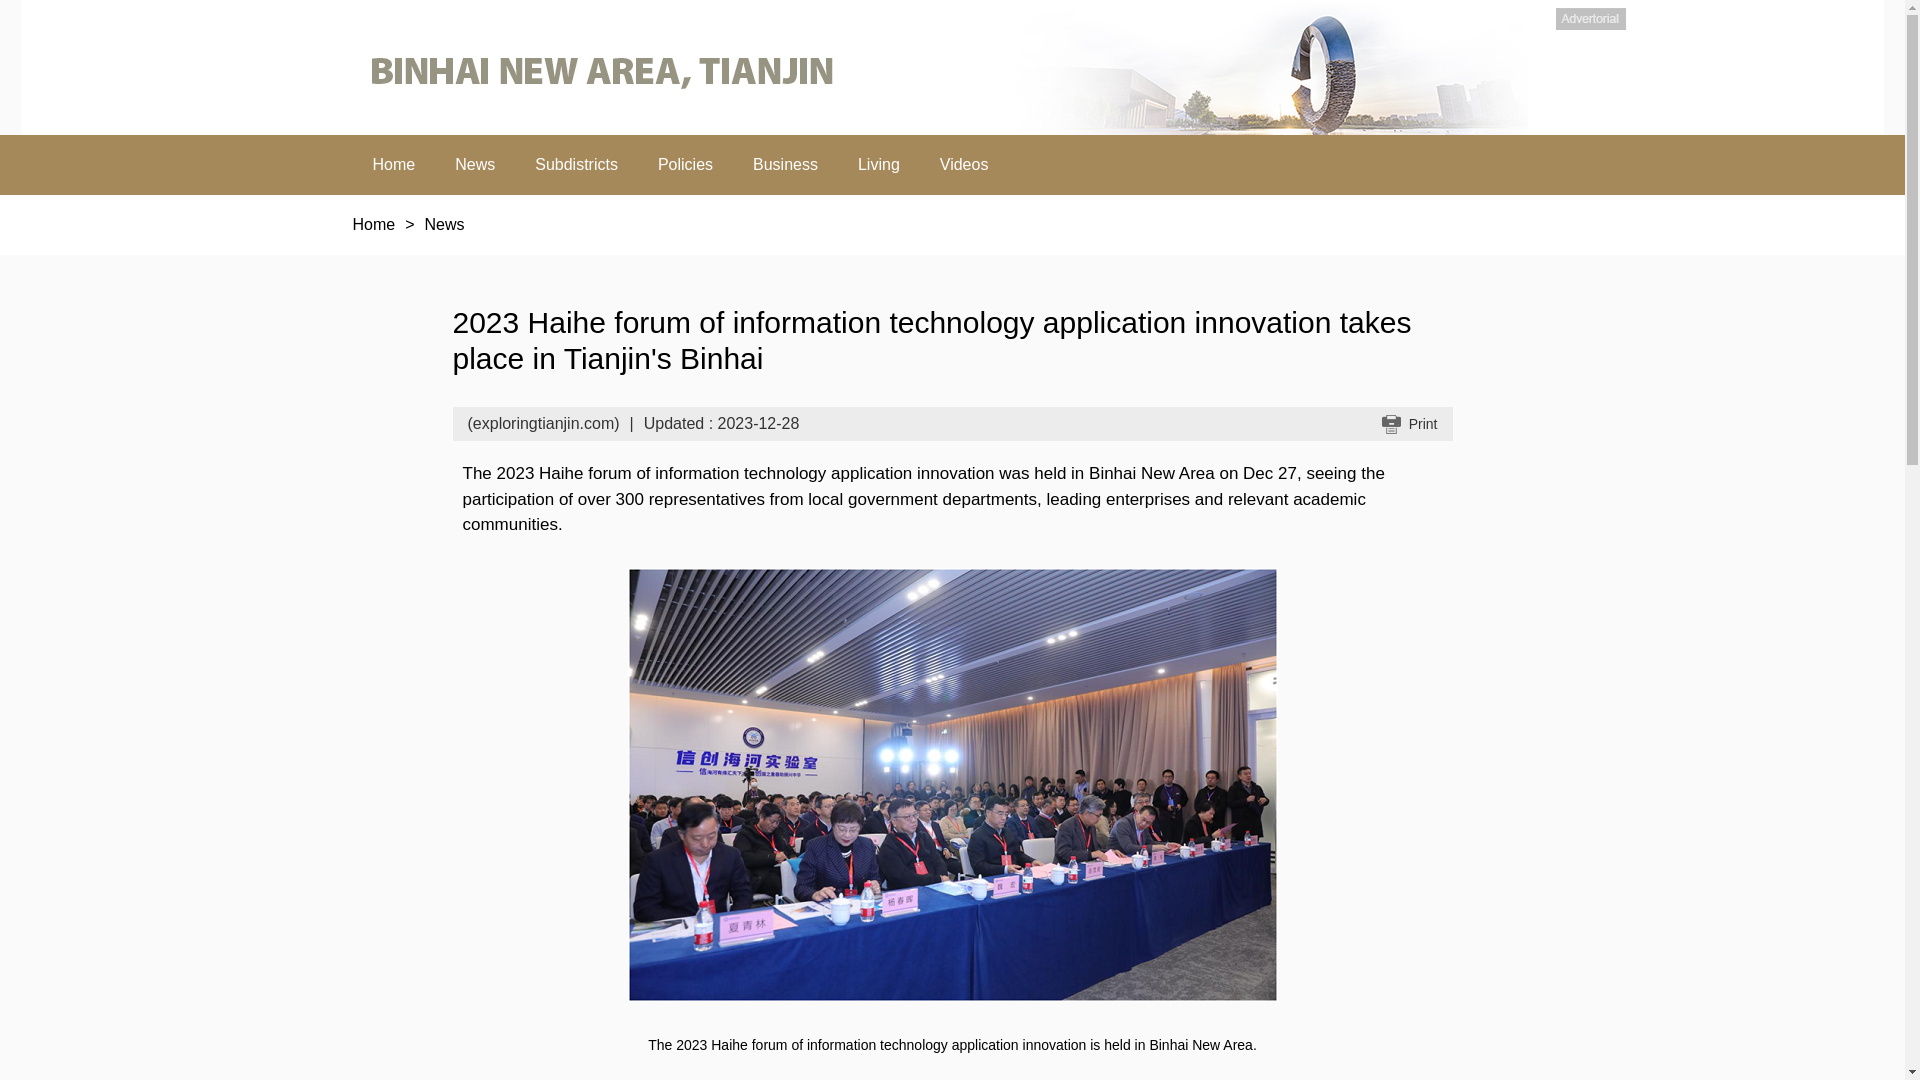 This screenshot has width=1920, height=1080. What do you see at coordinates (474, 165) in the screenshot?
I see `News` at bounding box center [474, 165].